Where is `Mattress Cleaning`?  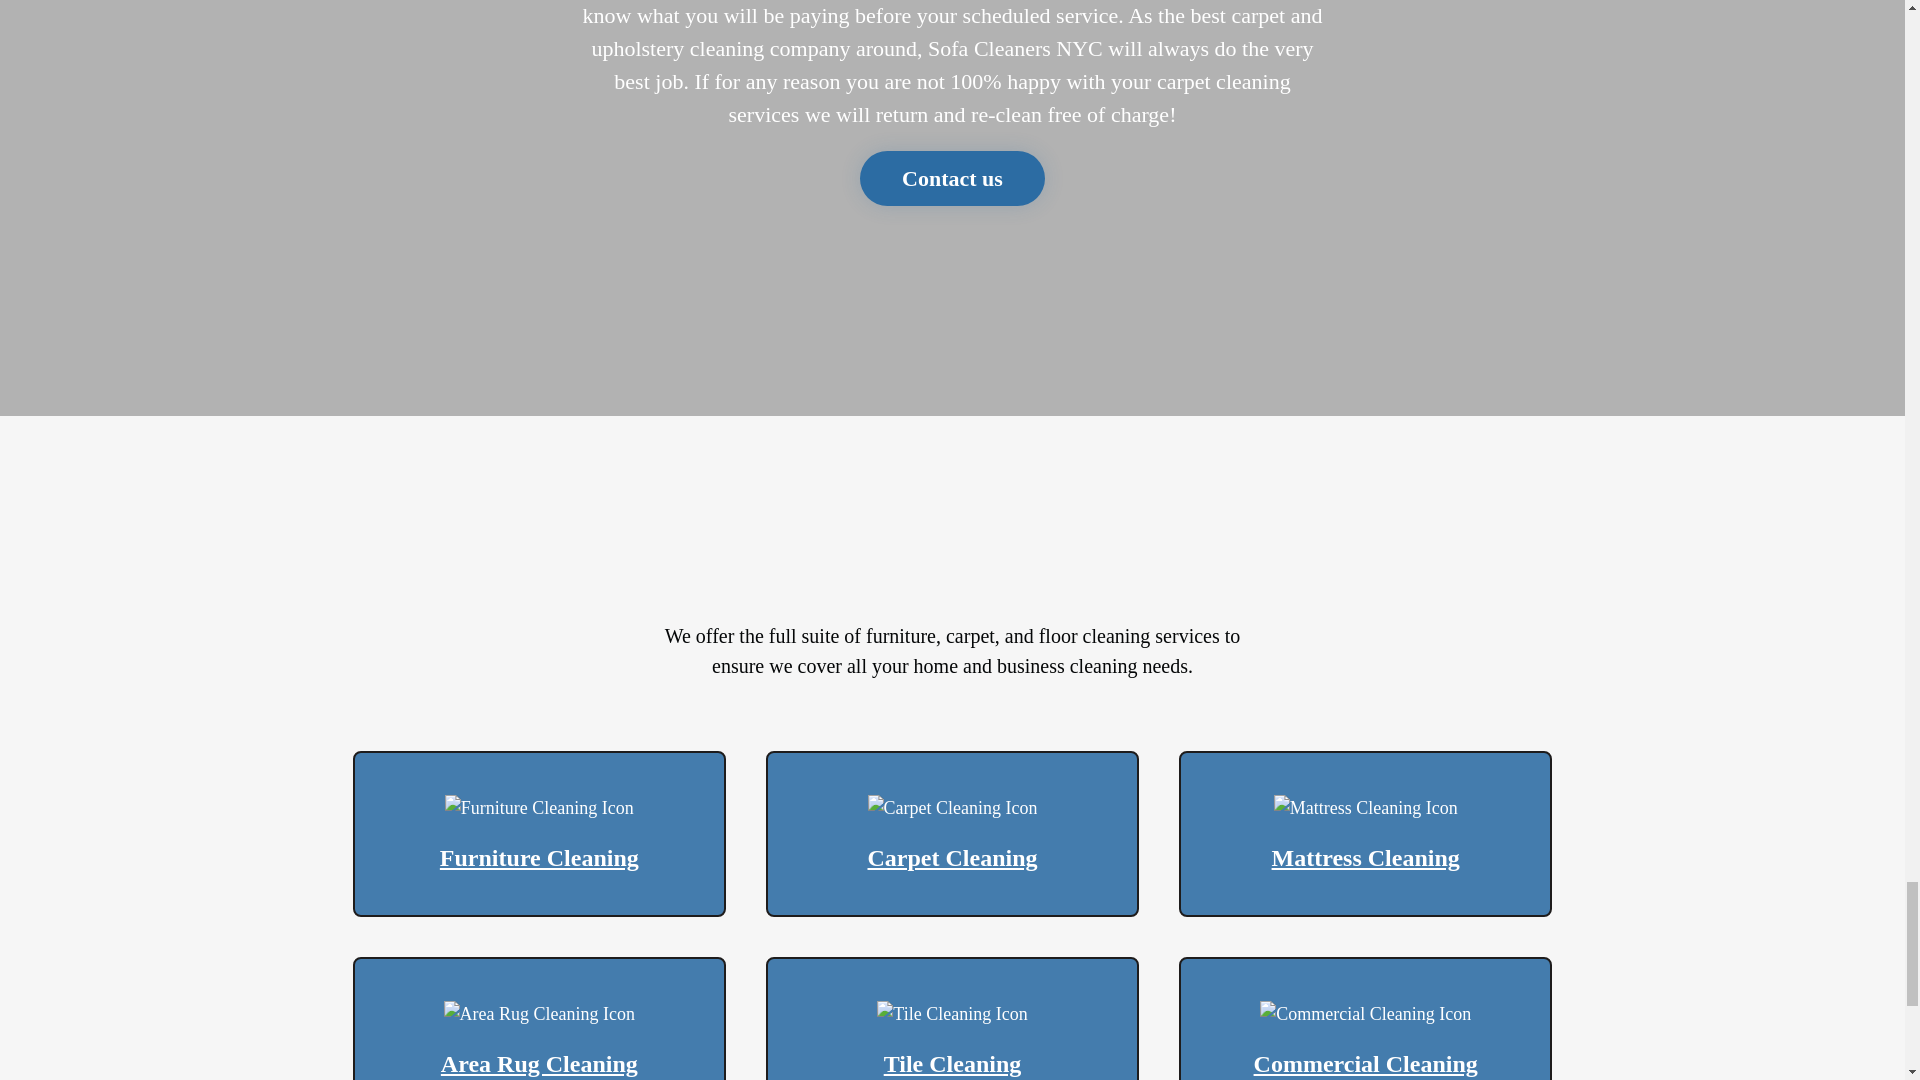 Mattress Cleaning is located at coordinates (1364, 833).